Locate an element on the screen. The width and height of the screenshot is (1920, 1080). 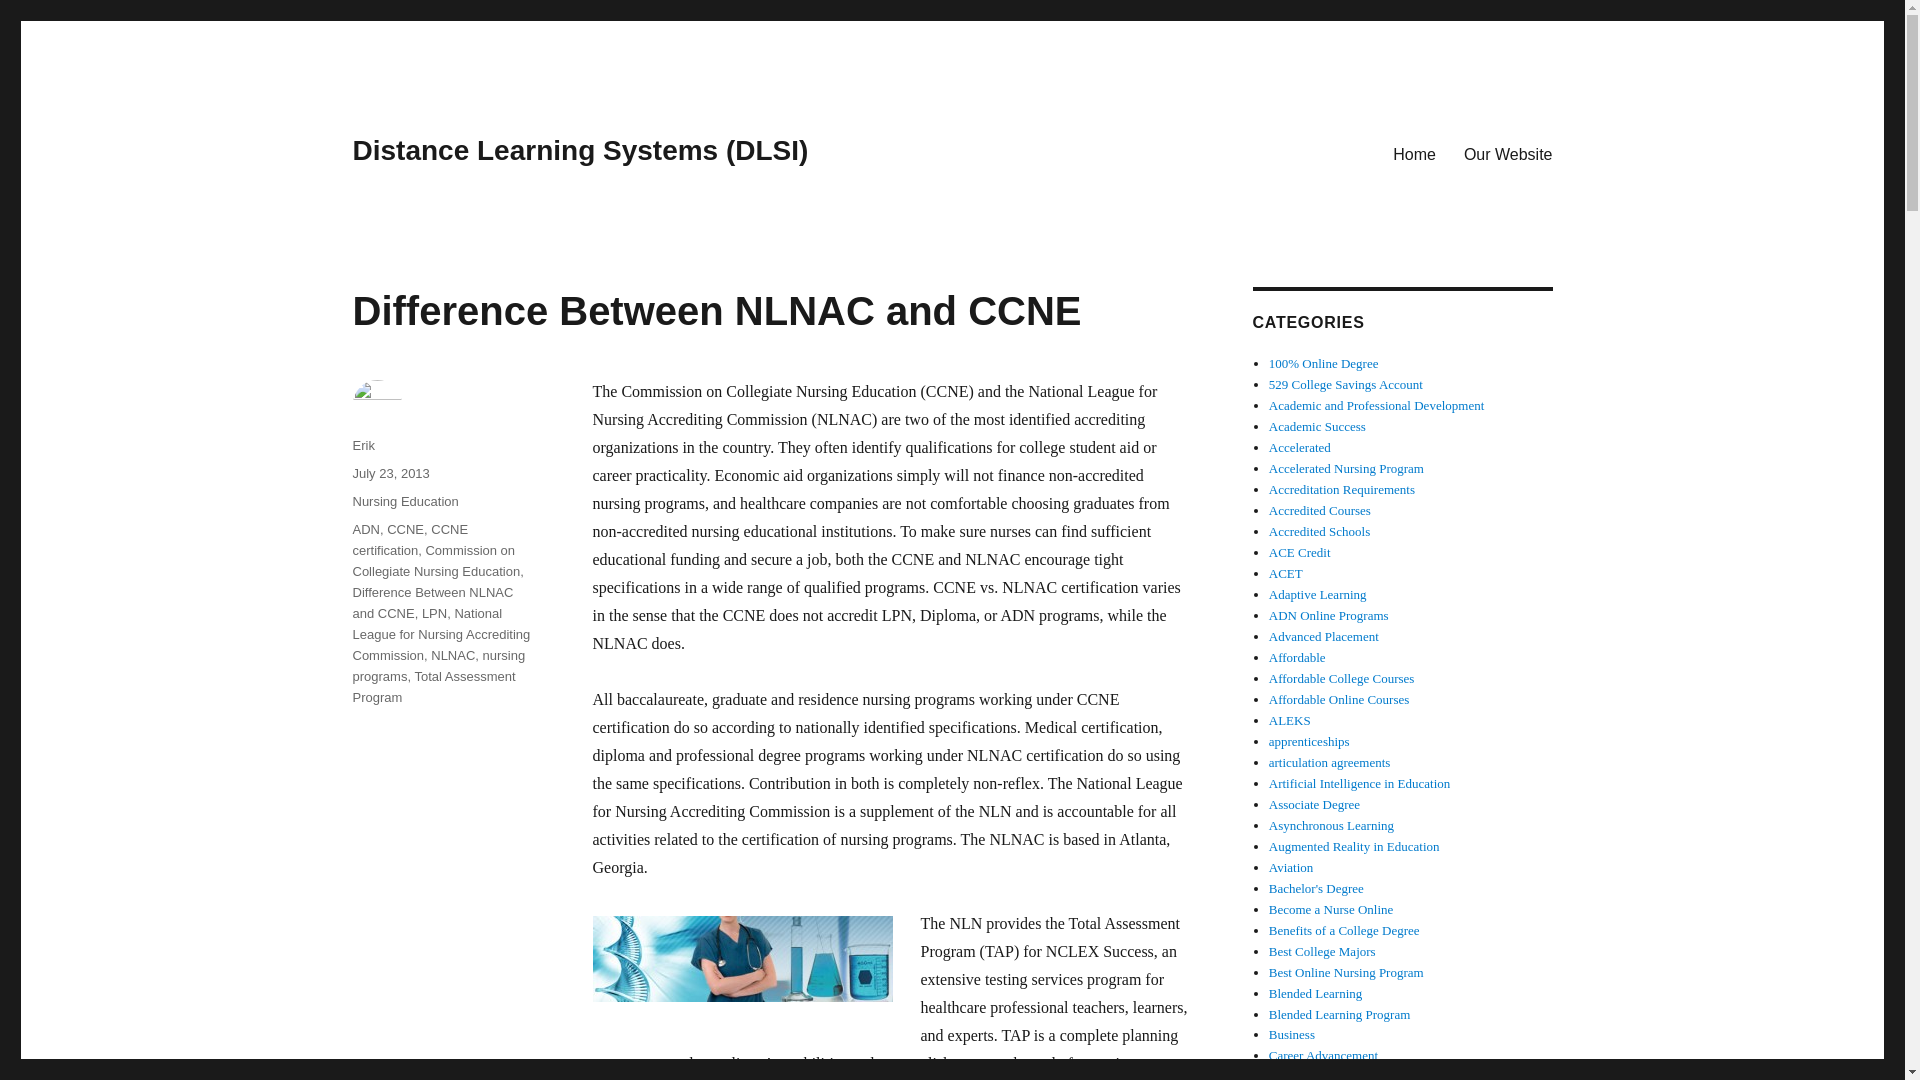
529 College Savings Account is located at coordinates (1346, 384).